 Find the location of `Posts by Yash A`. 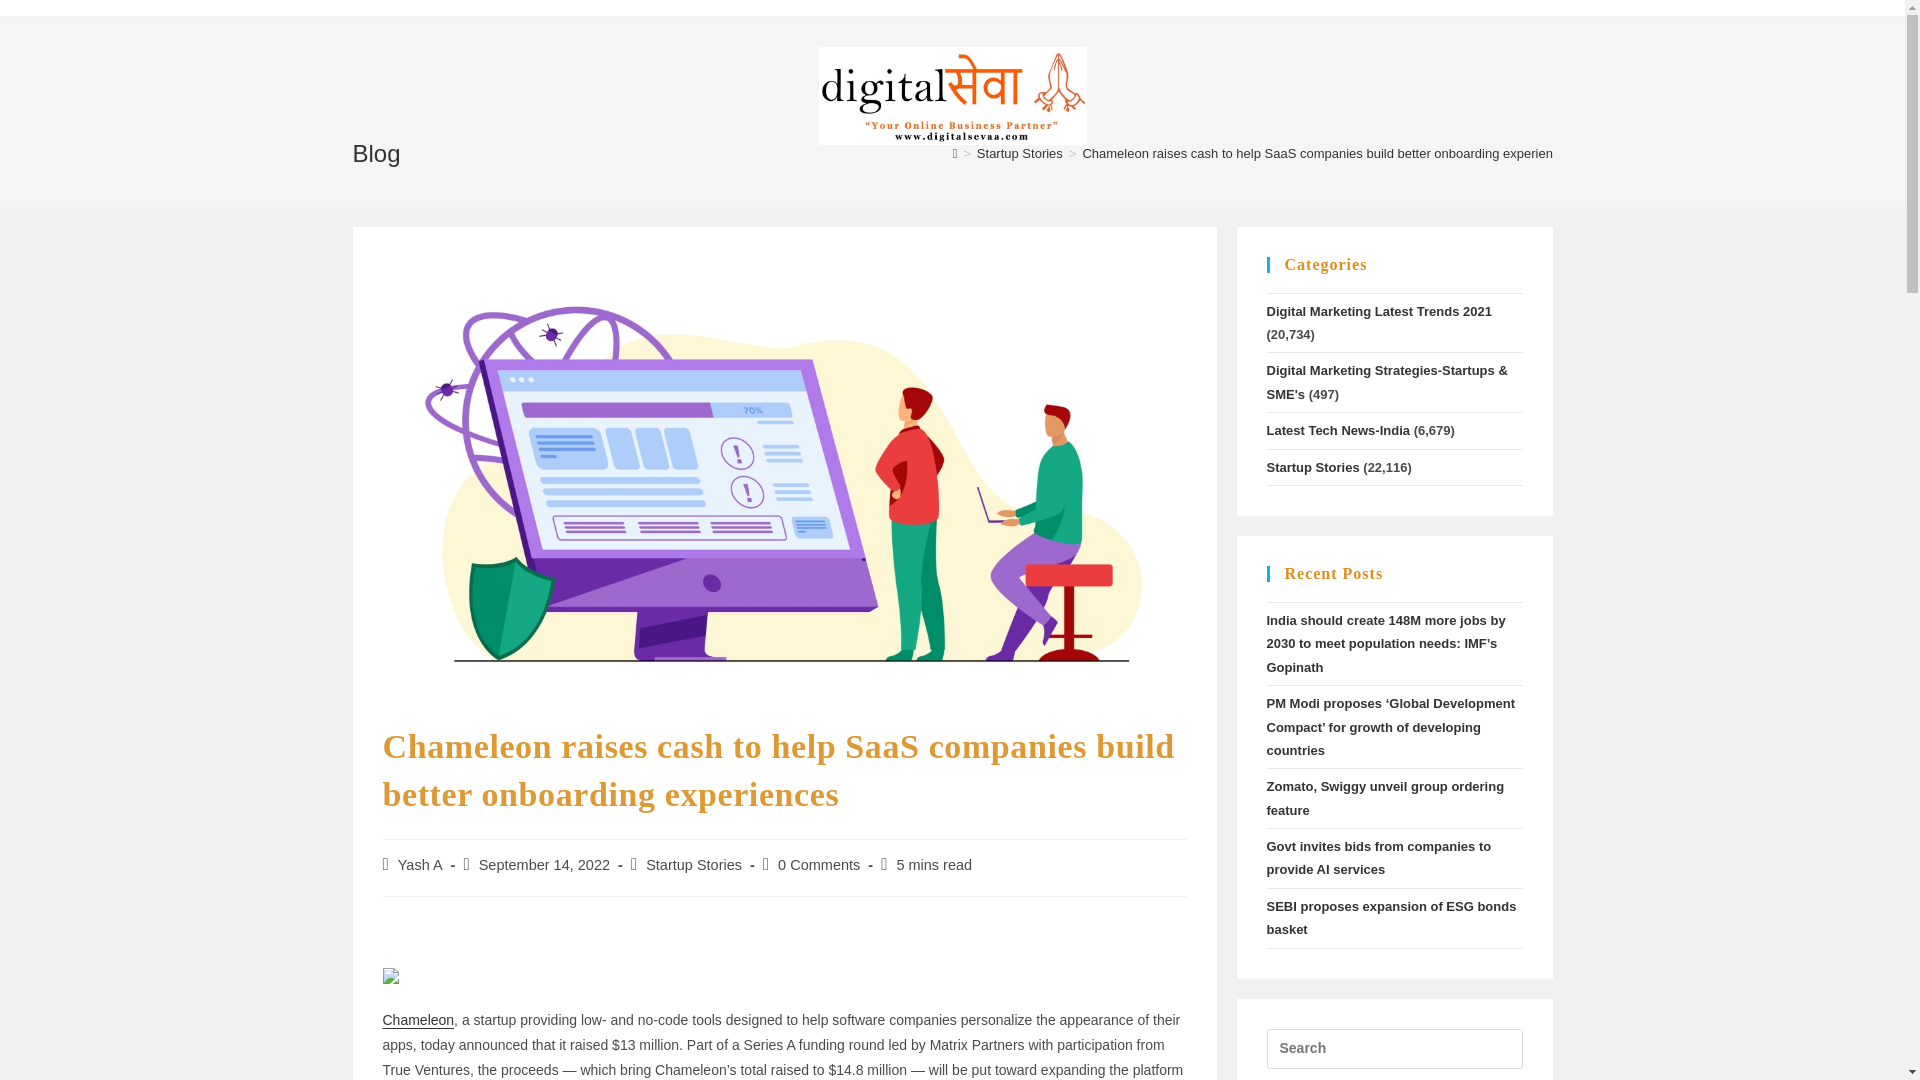

Posts by Yash A is located at coordinates (420, 864).